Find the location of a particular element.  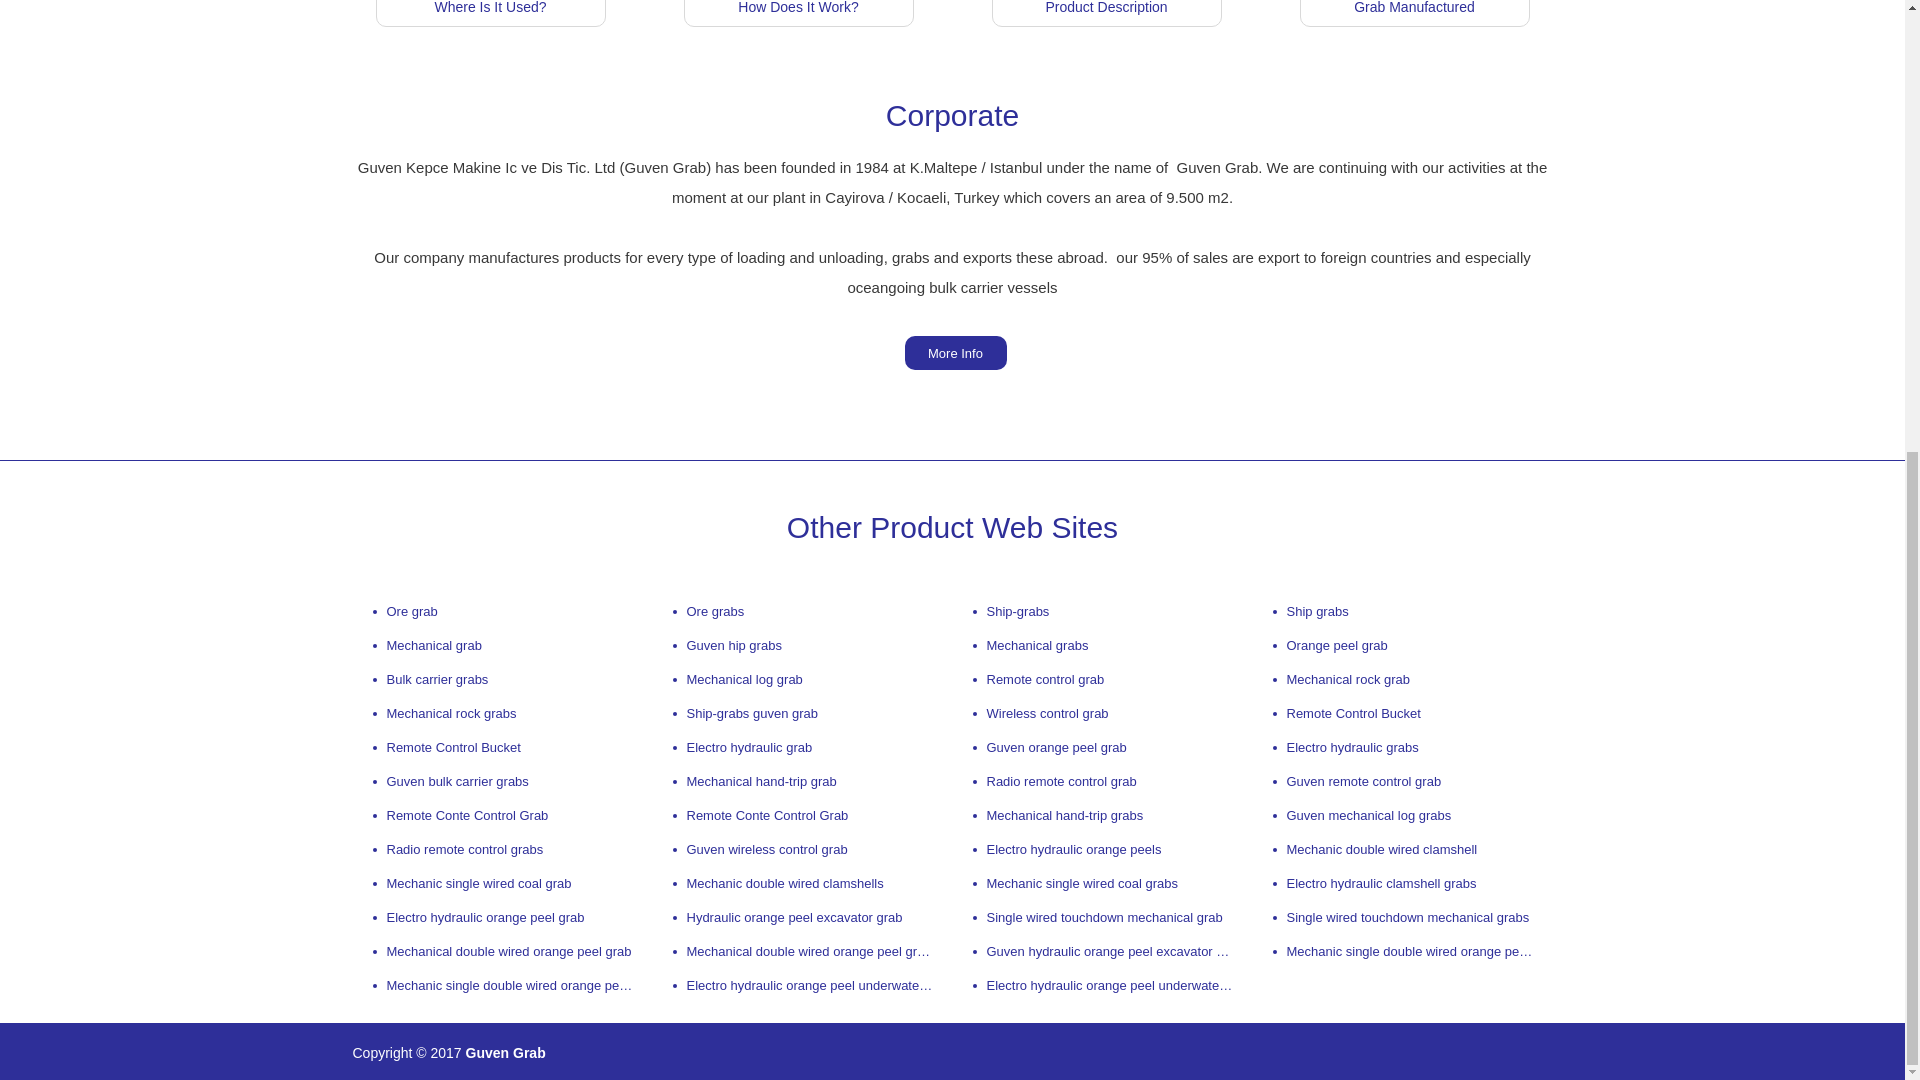

Guven orange peel grab is located at coordinates (1102, 748).